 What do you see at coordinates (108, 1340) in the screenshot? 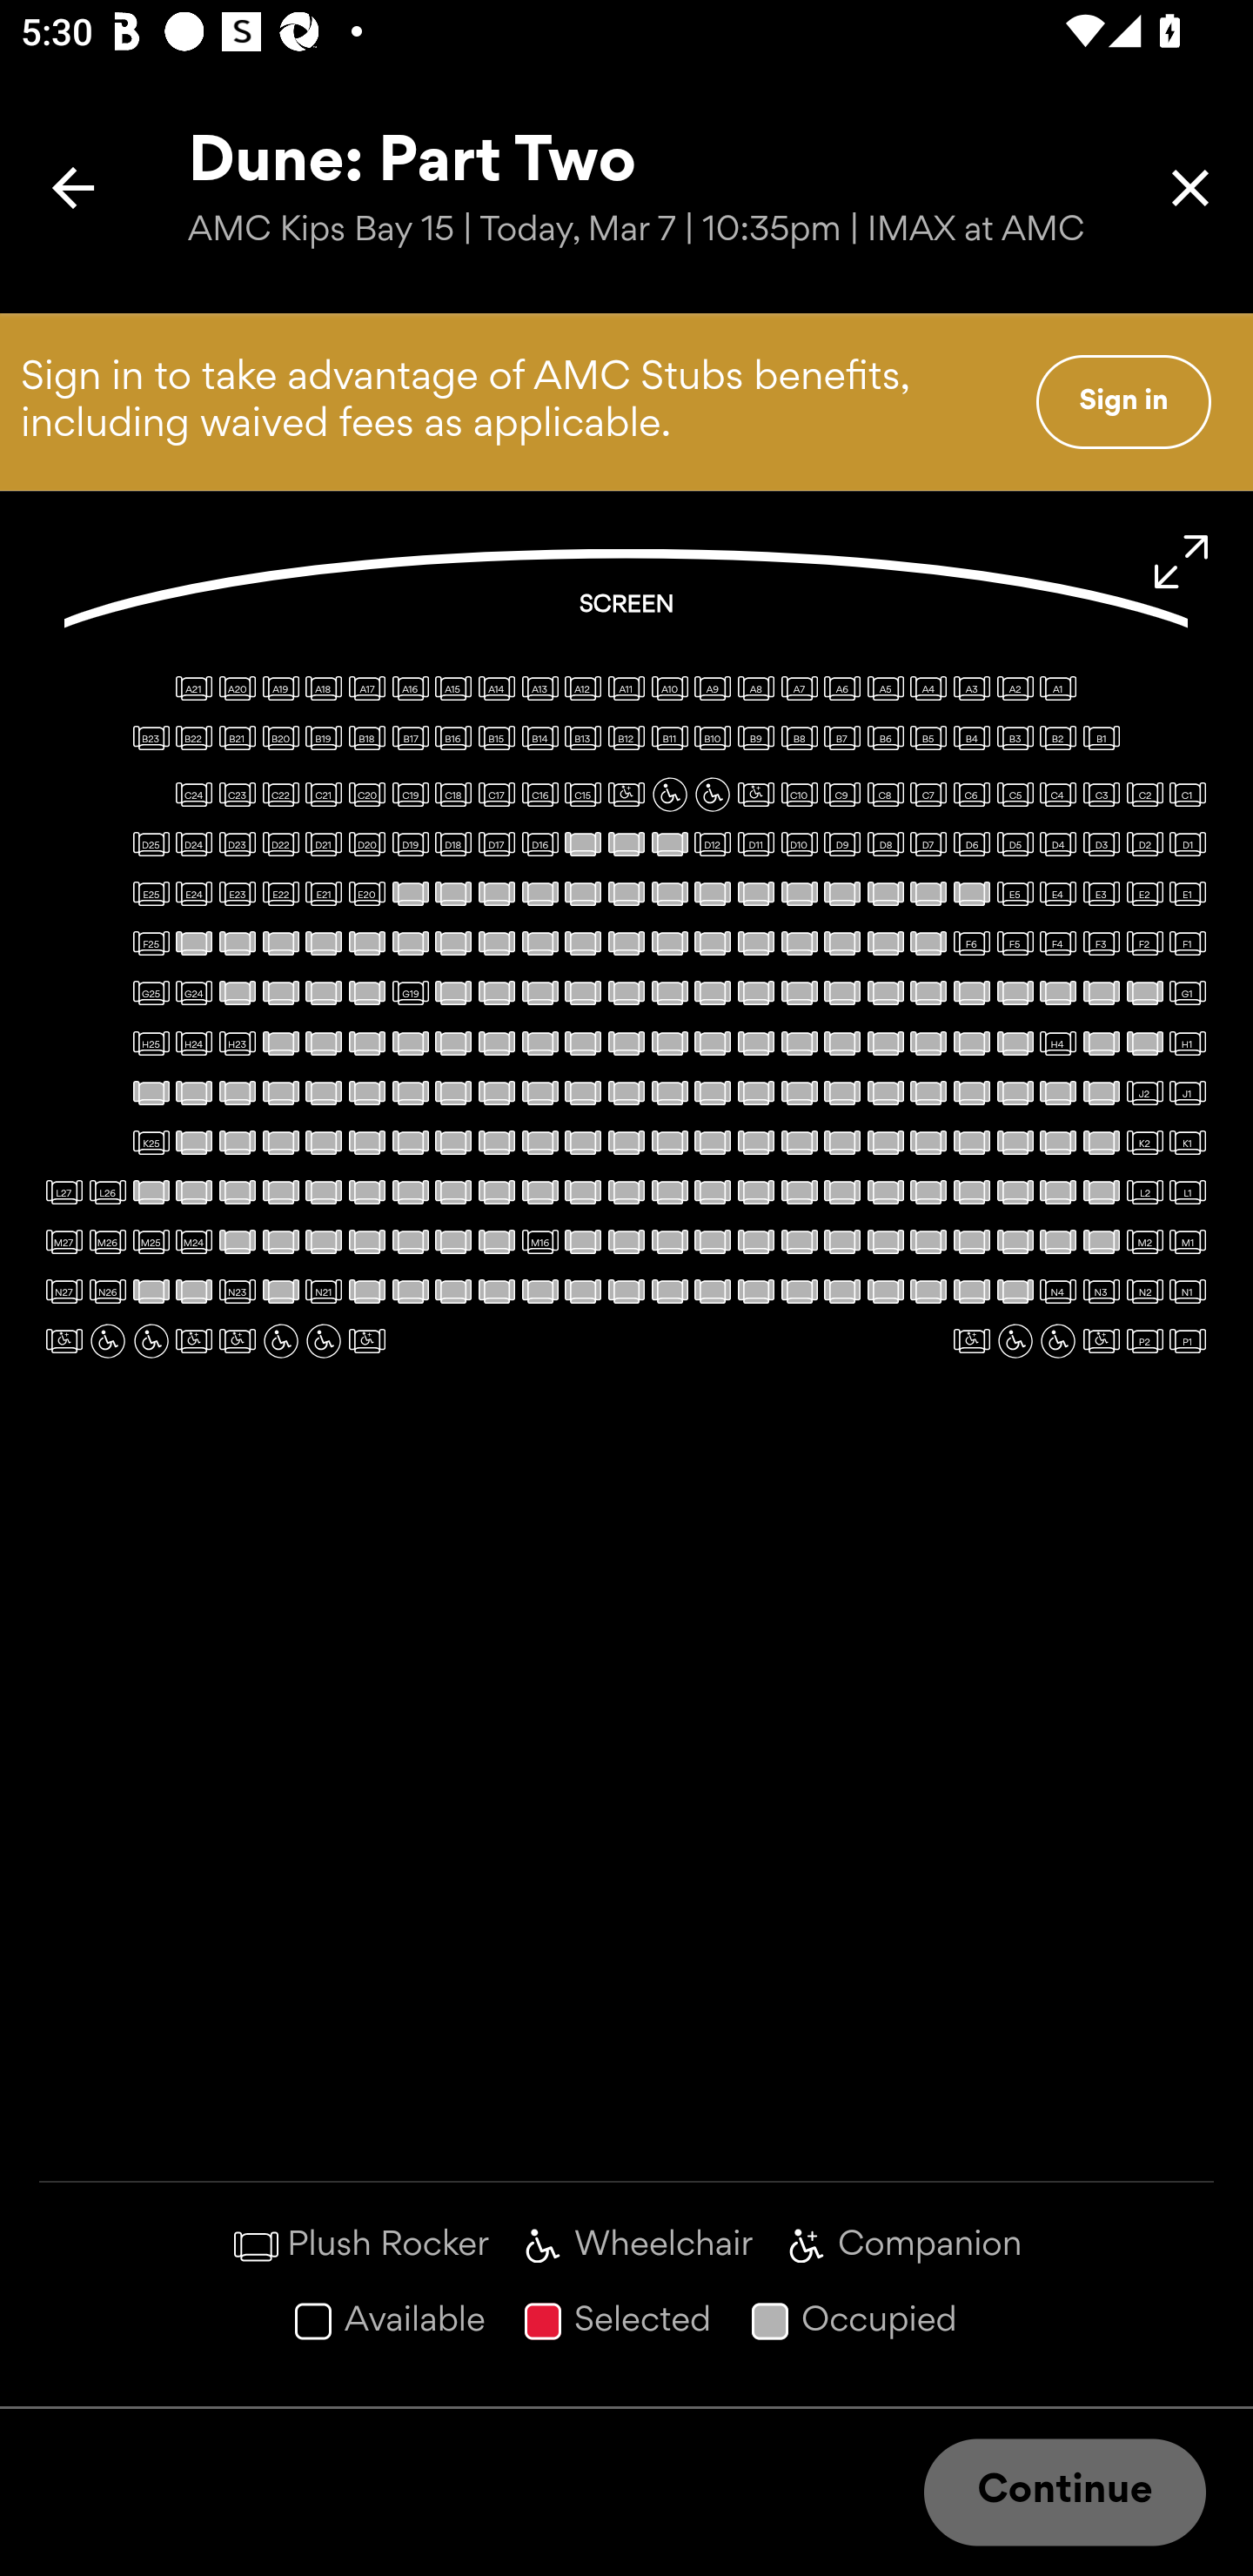
I see `P13, Wheelchair space, available` at bounding box center [108, 1340].